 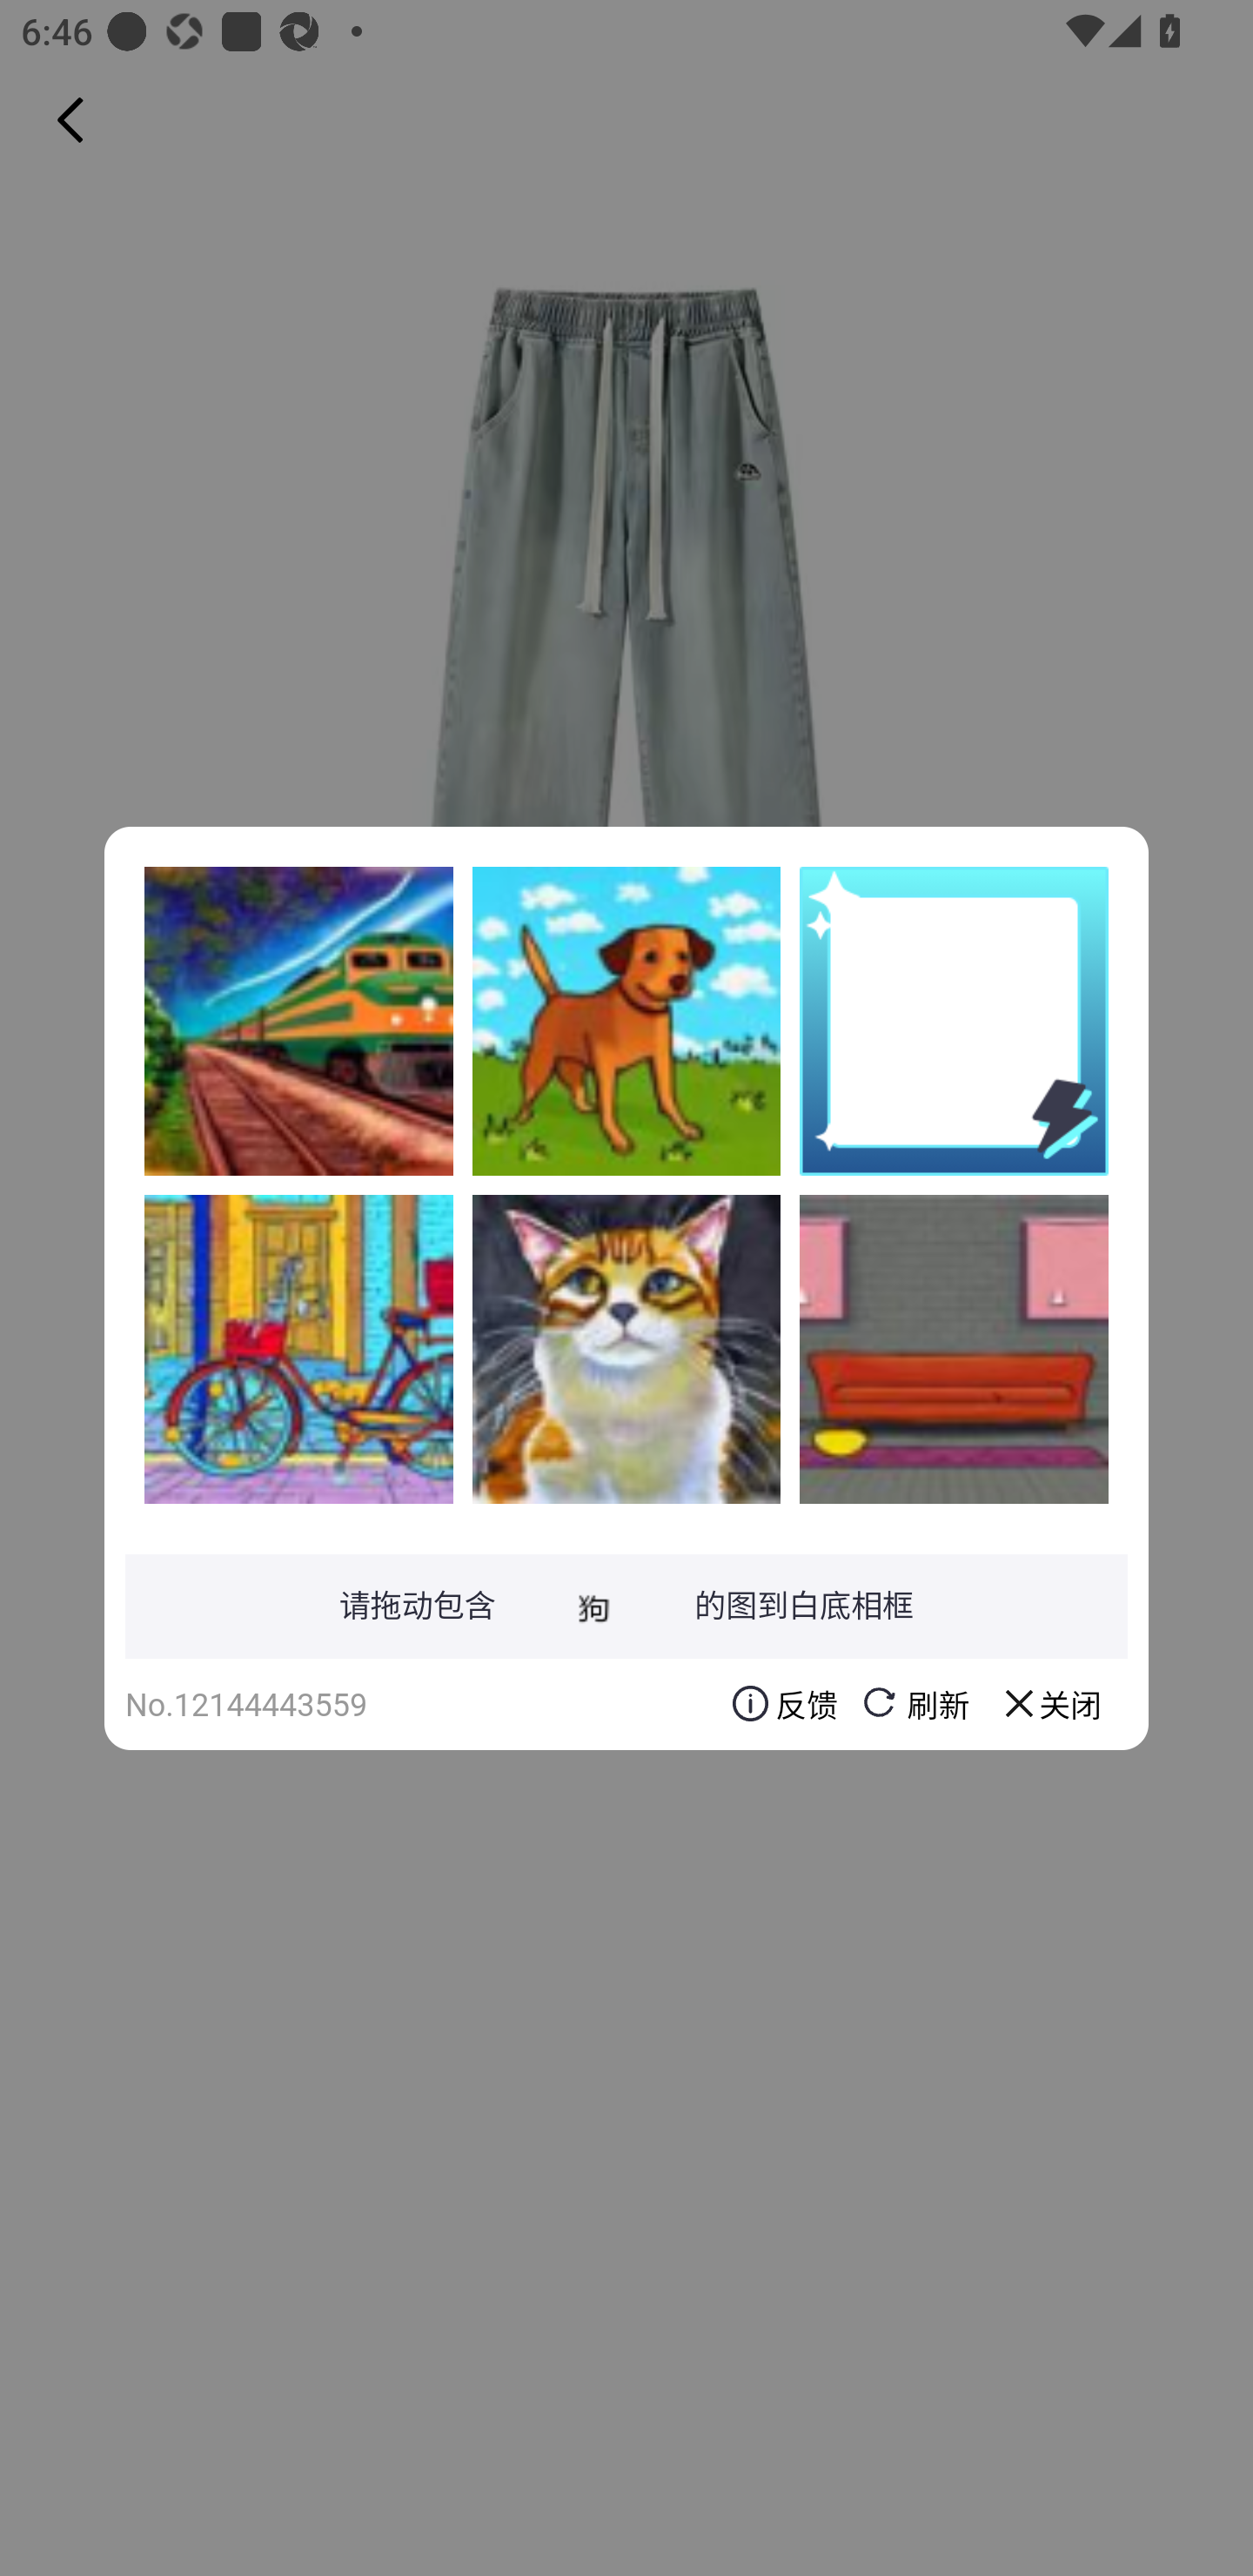 What do you see at coordinates (298, 1021) in the screenshot?
I see `+Es7vyOTxQ+` at bounding box center [298, 1021].